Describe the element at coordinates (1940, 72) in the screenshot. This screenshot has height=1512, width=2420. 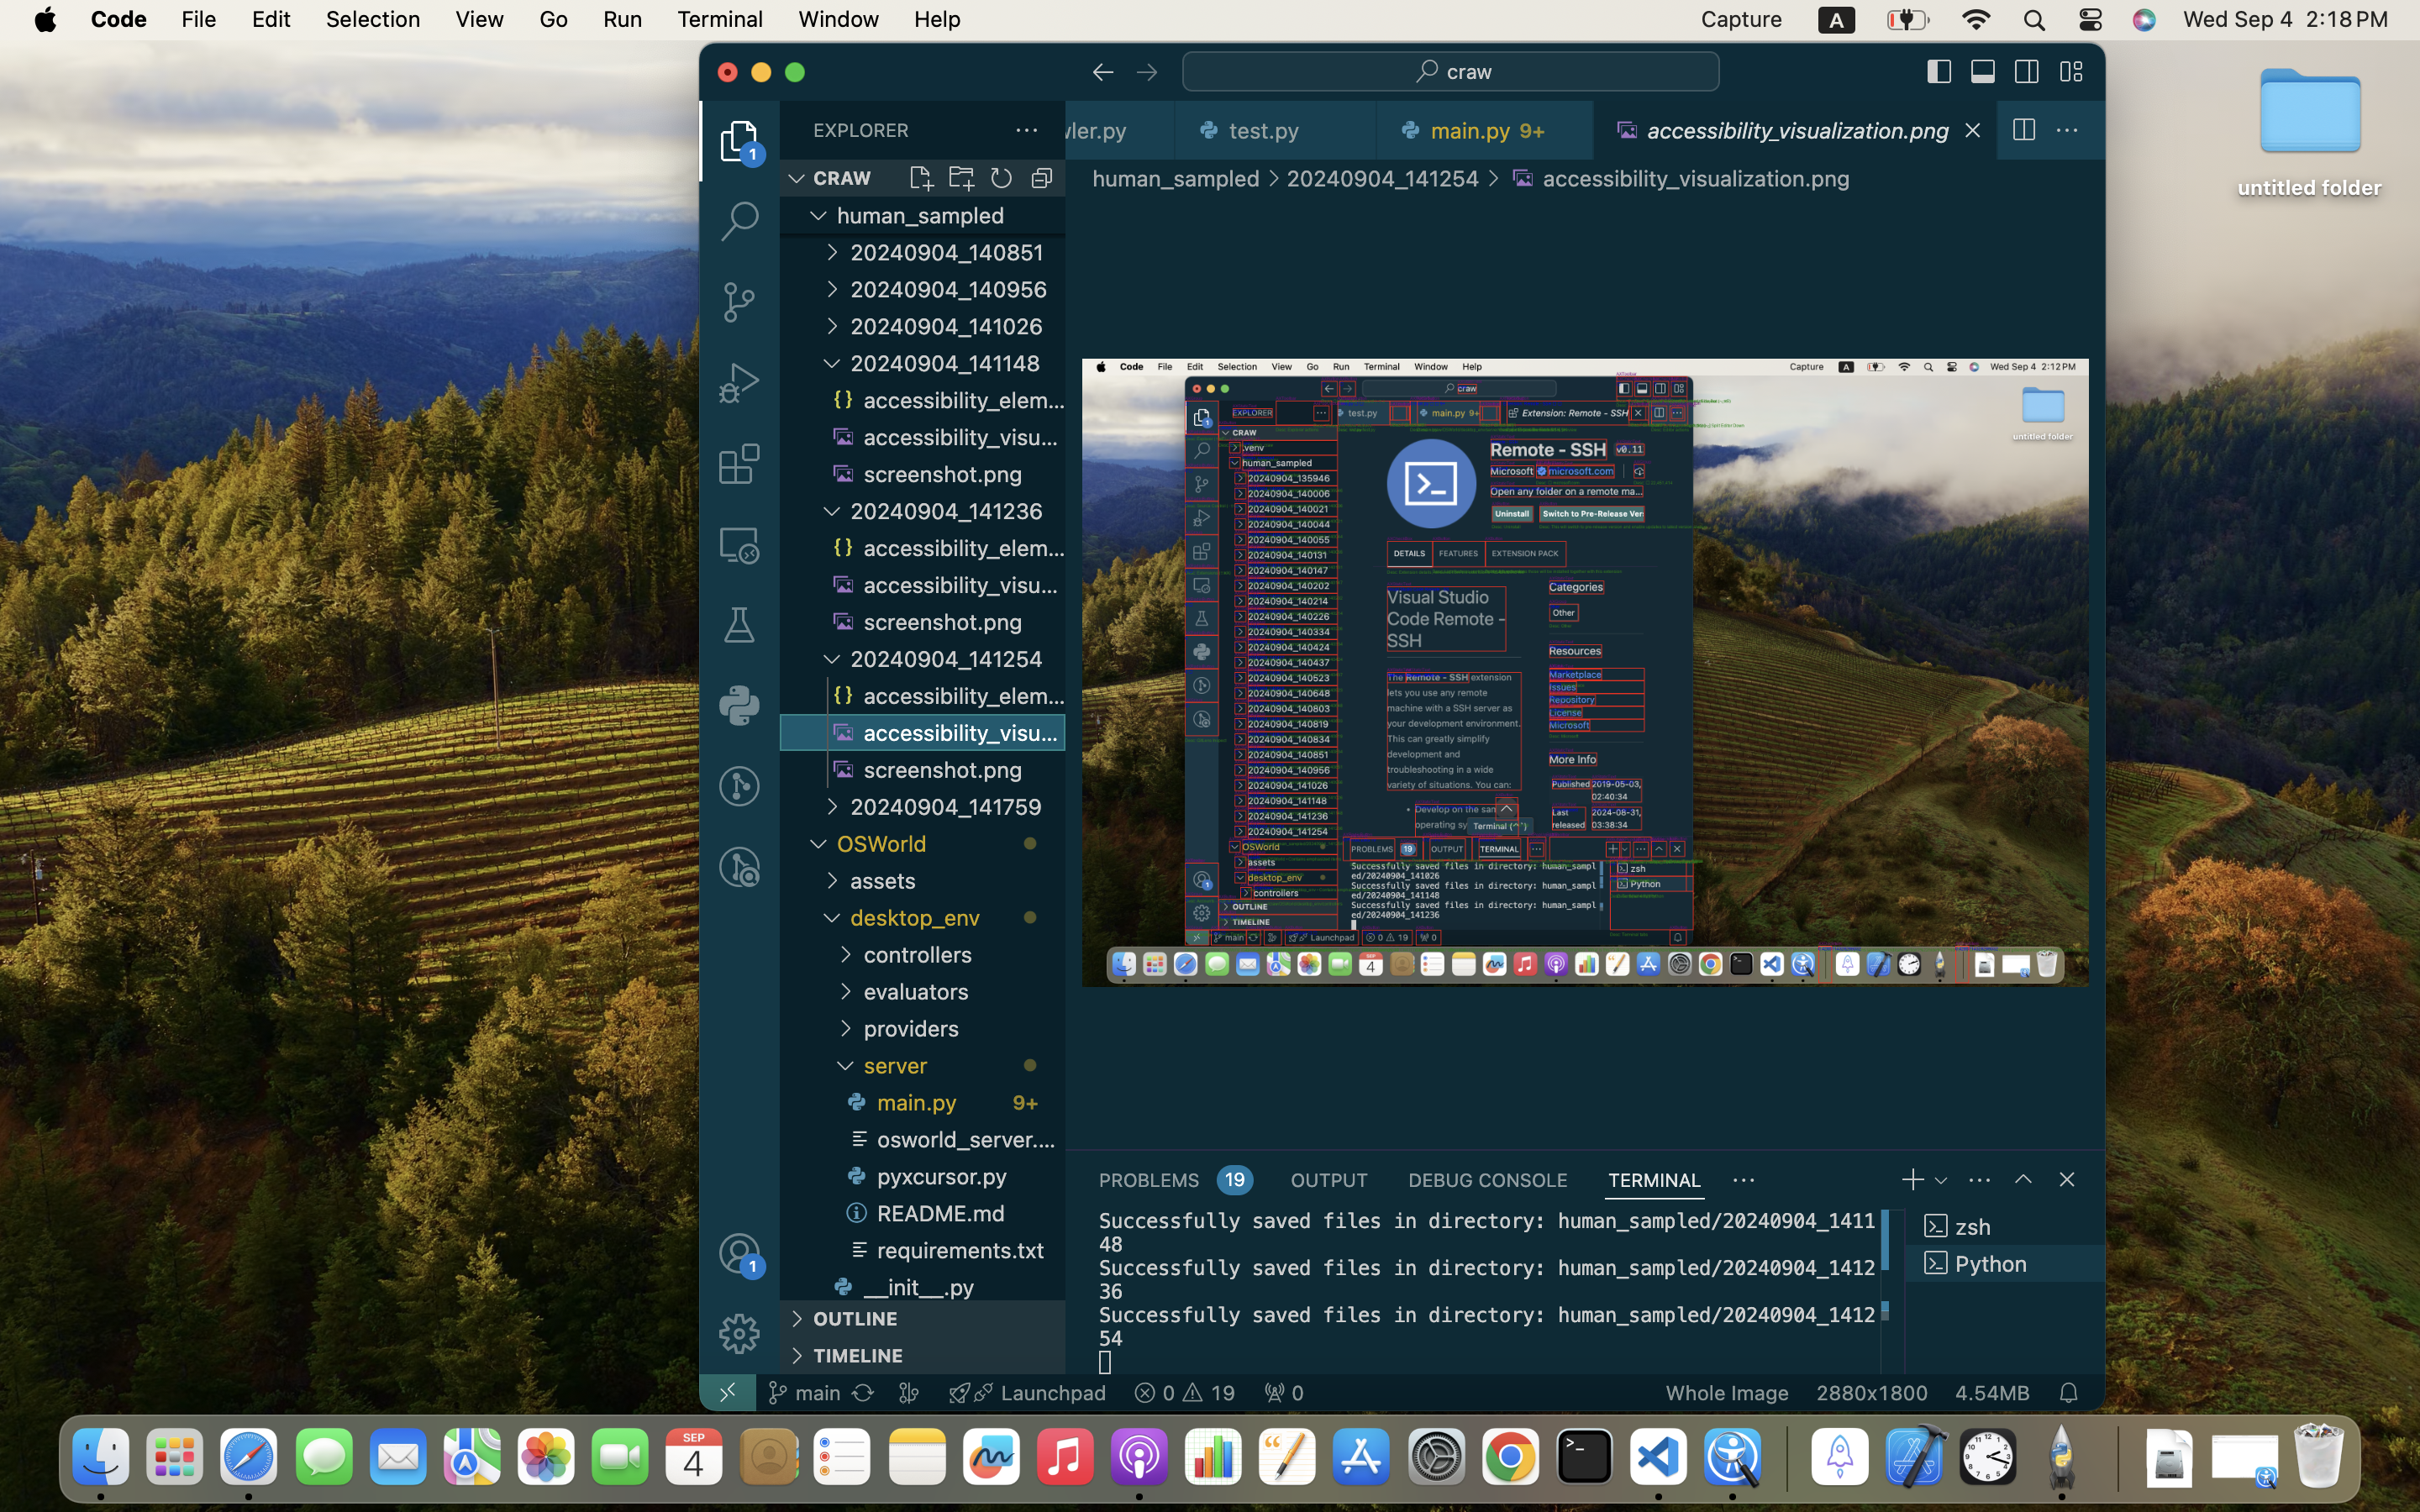
I see `` at that location.